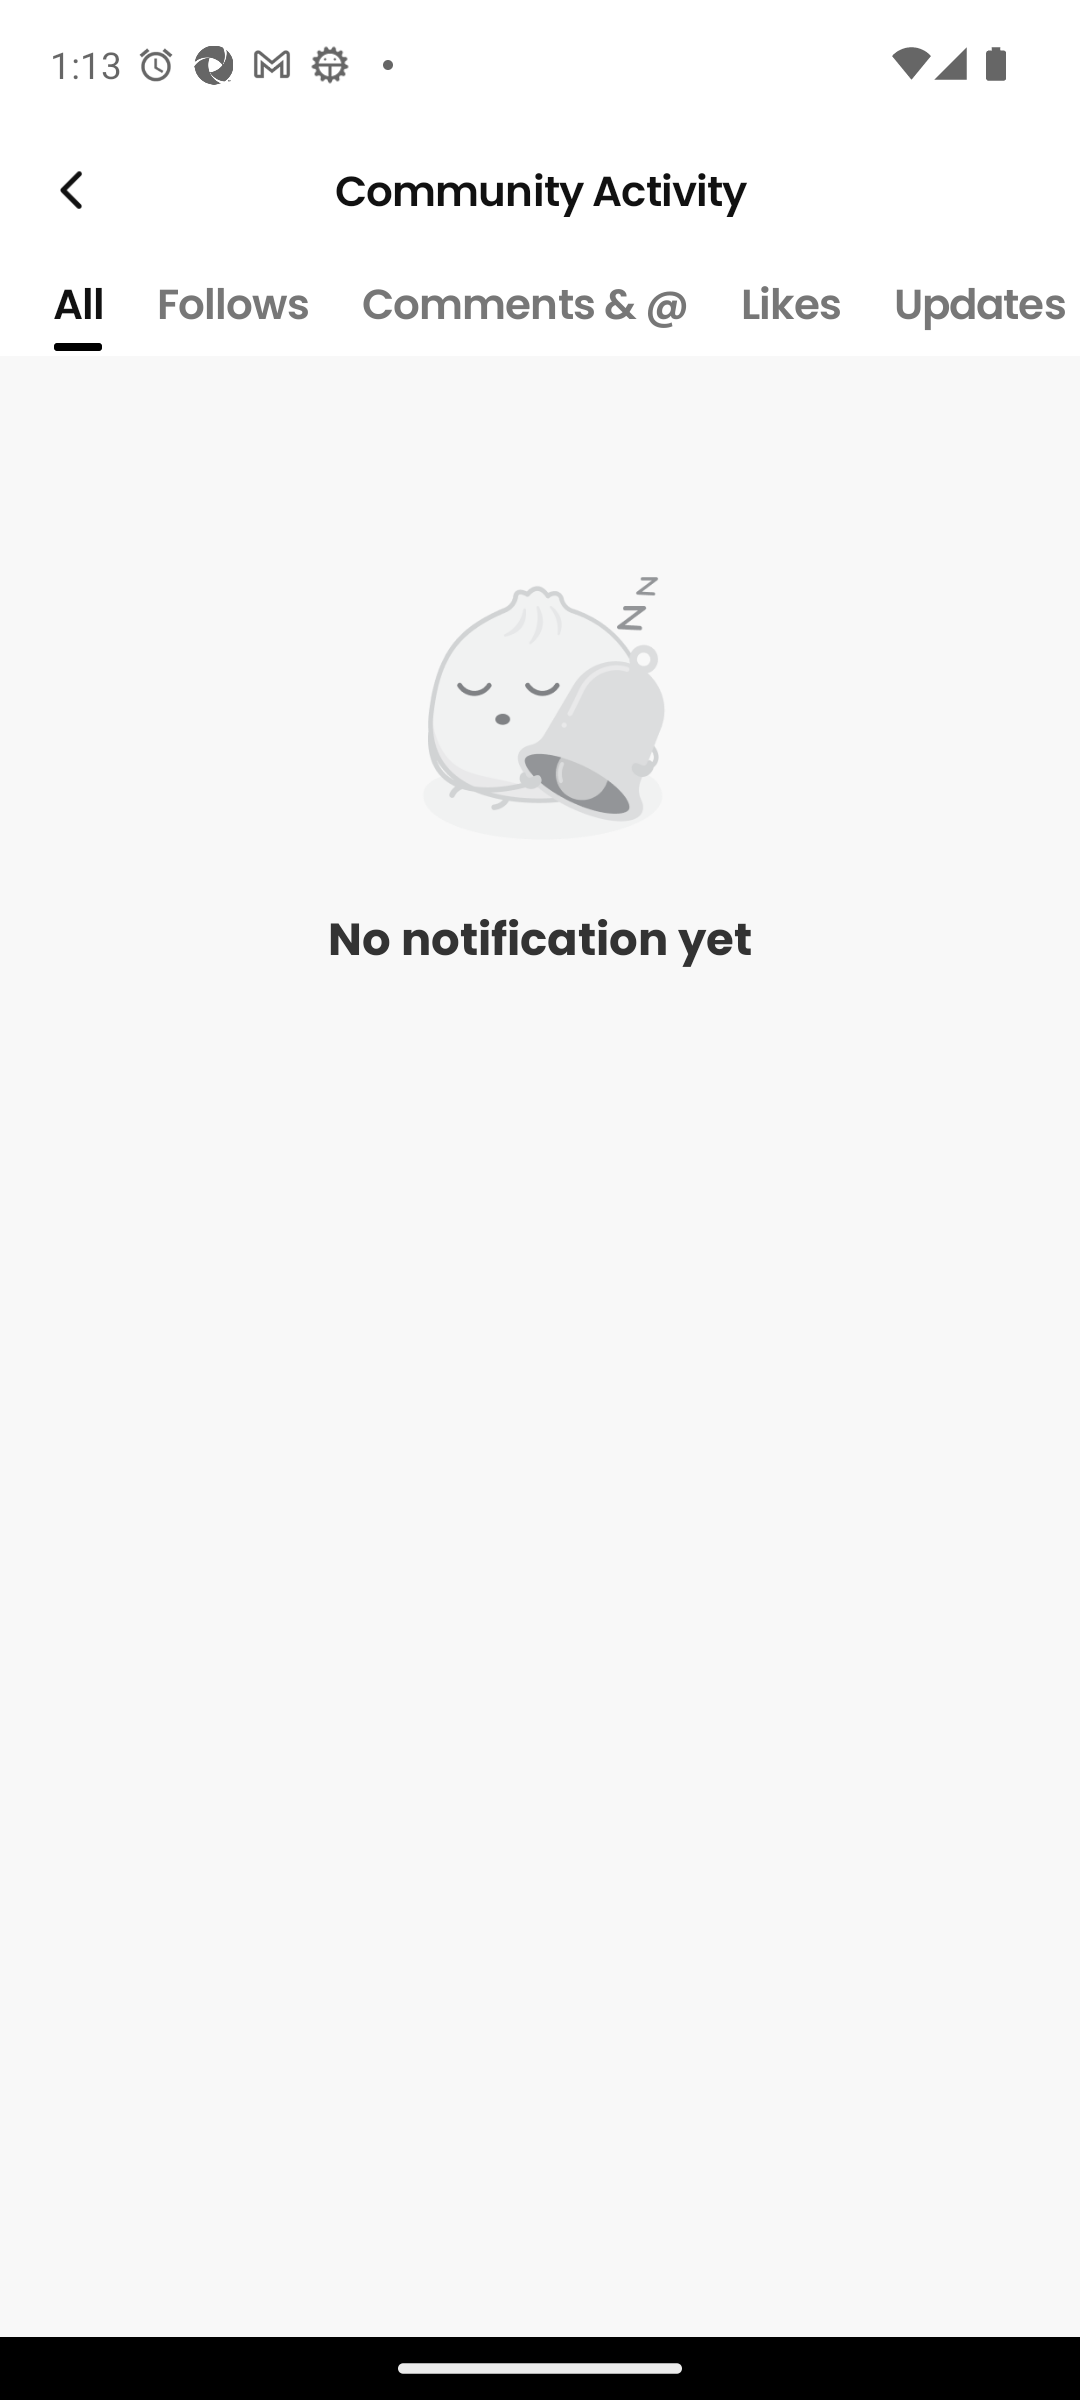 This screenshot has width=1080, height=2400. I want to click on Follows, so click(232, 304).